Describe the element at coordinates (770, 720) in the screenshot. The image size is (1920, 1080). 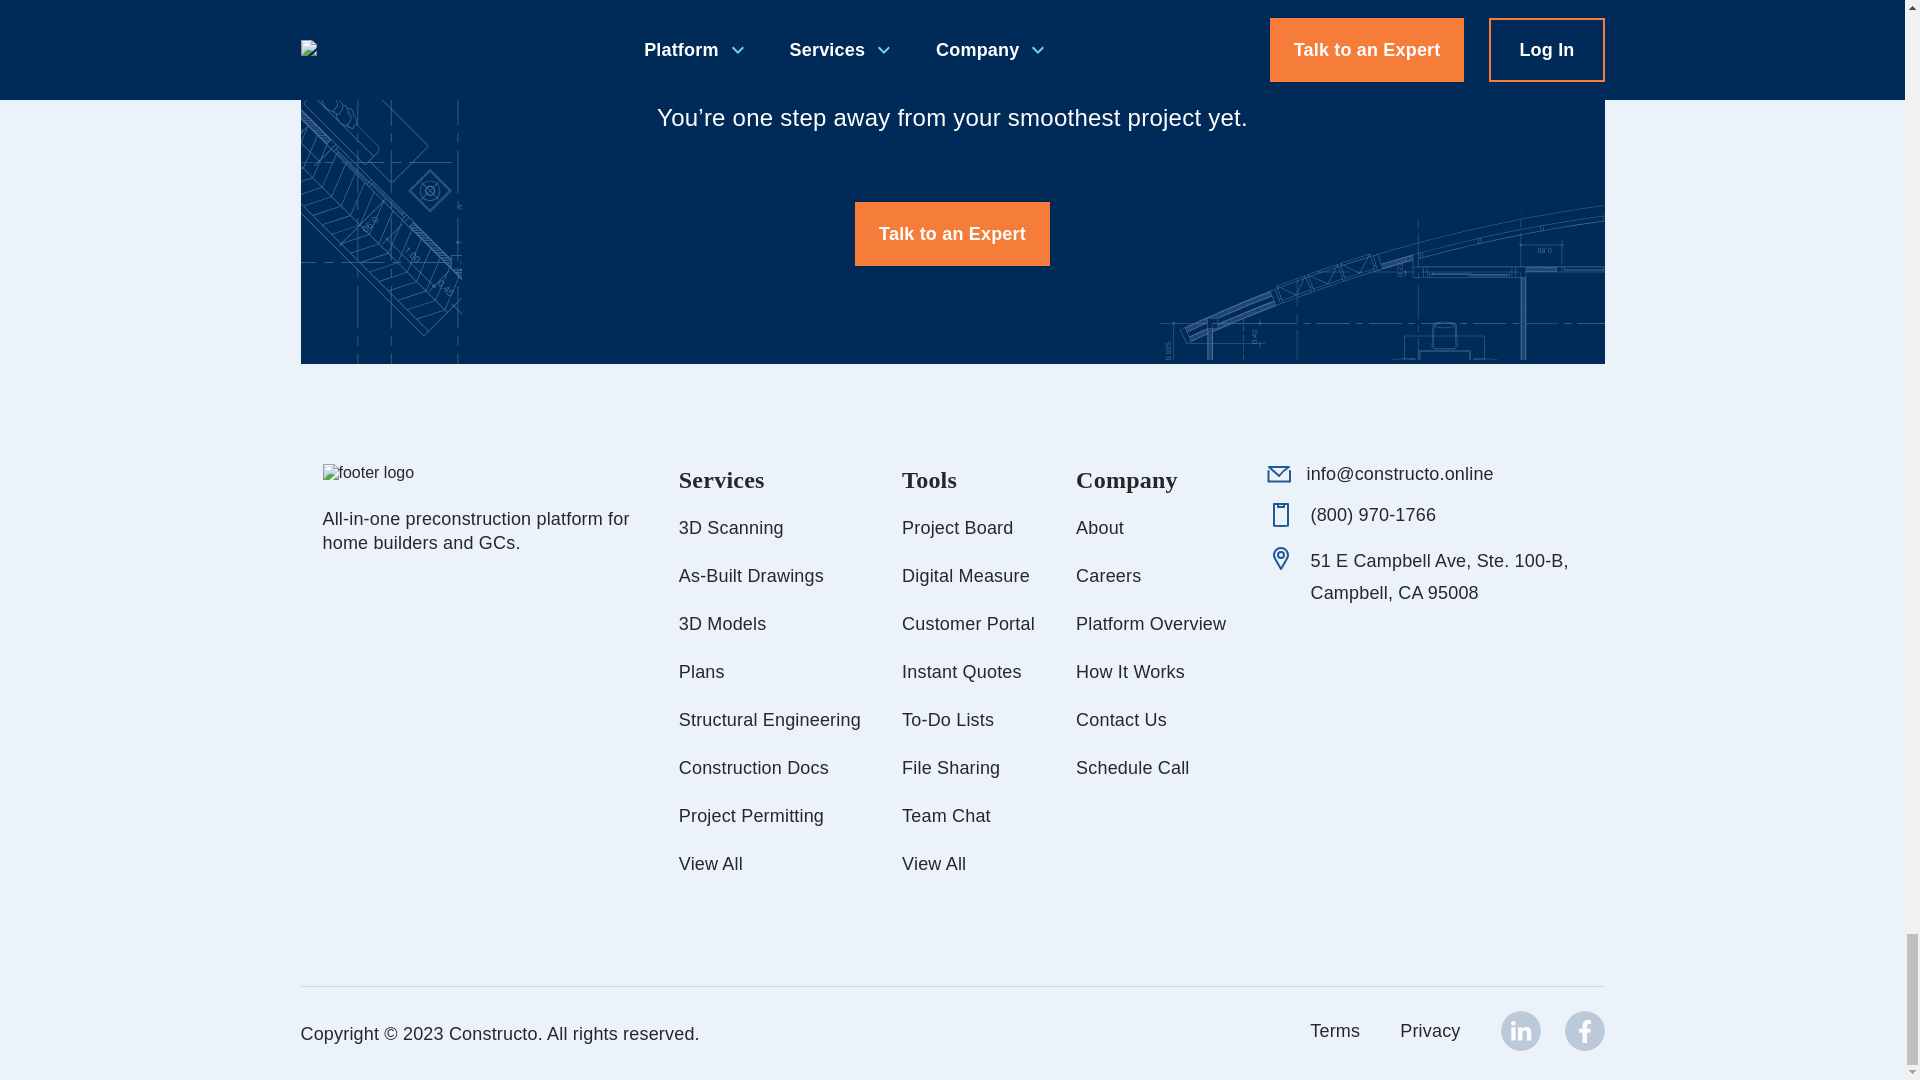
I see `Structural Engineering` at that location.